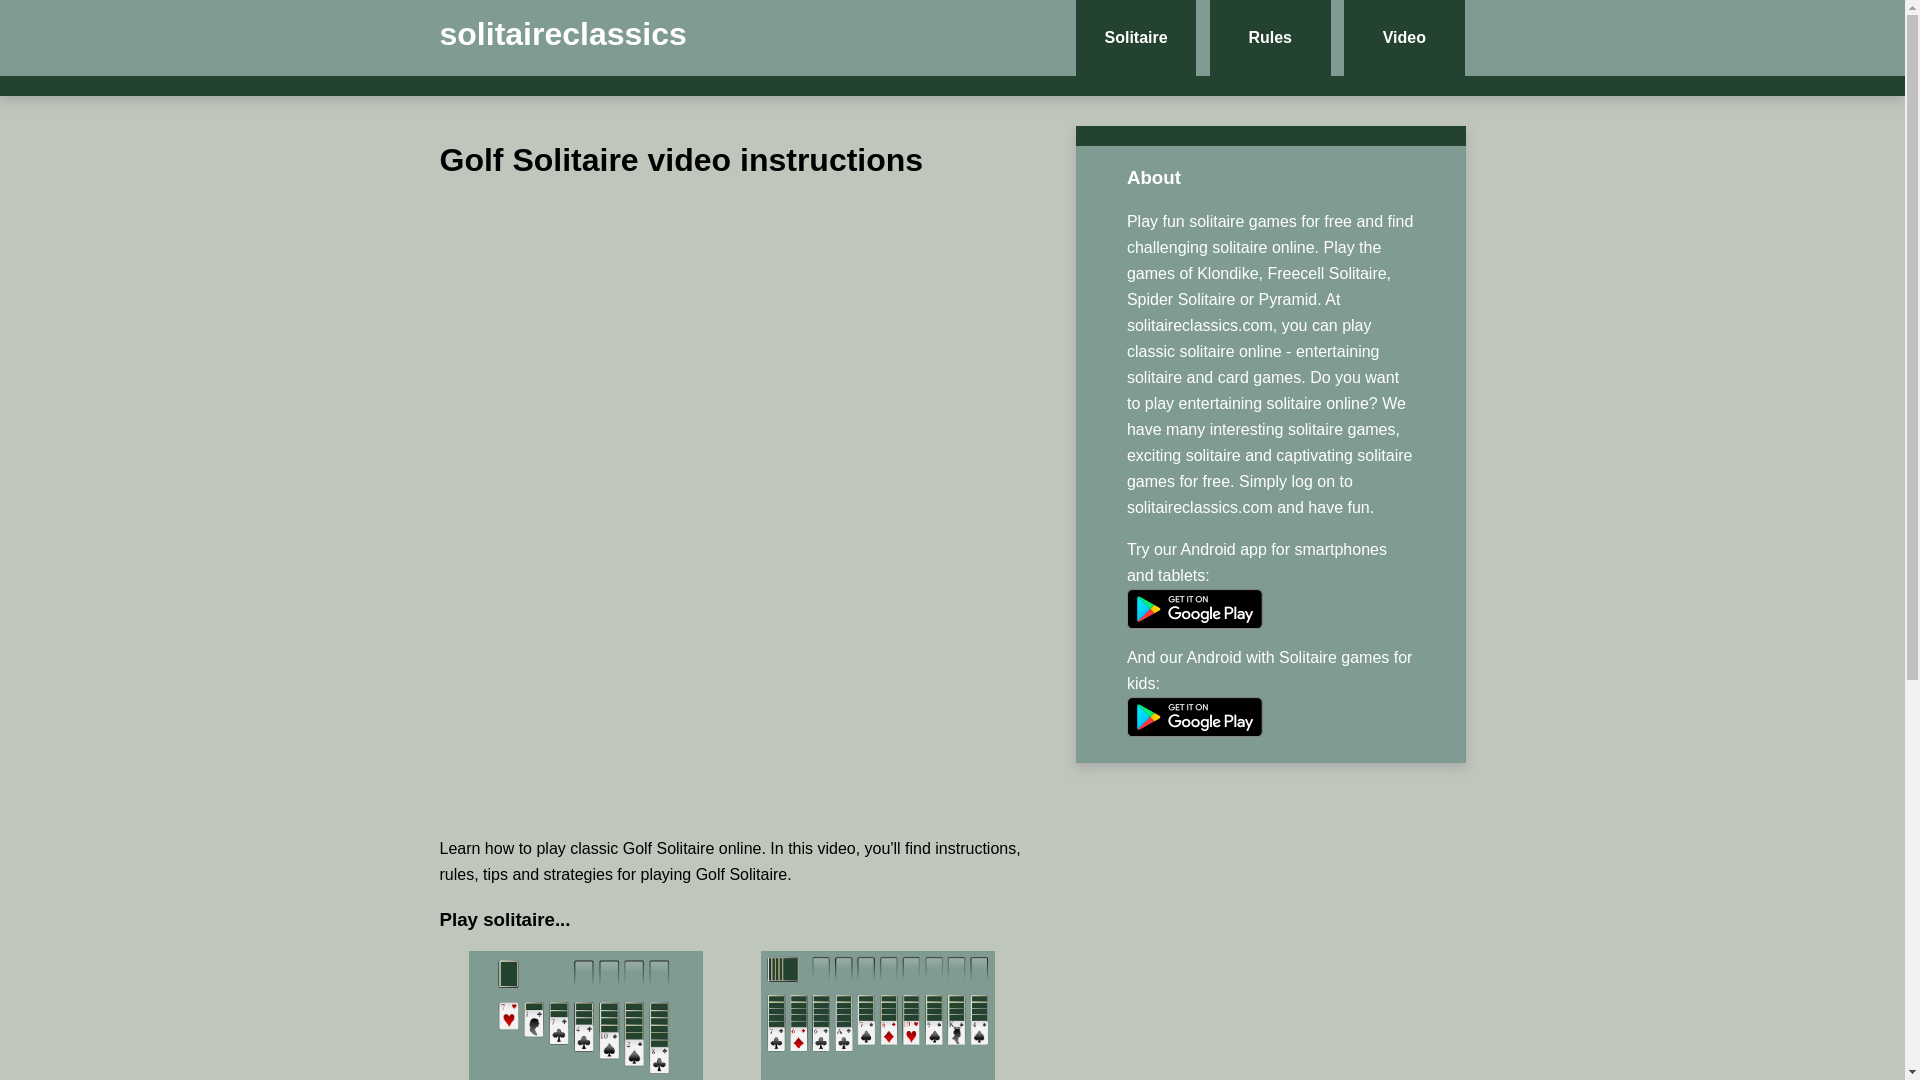 This screenshot has height=1080, width=1920. Describe the element at coordinates (877, 1043) in the screenshot. I see `Spider Solitare` at that location.